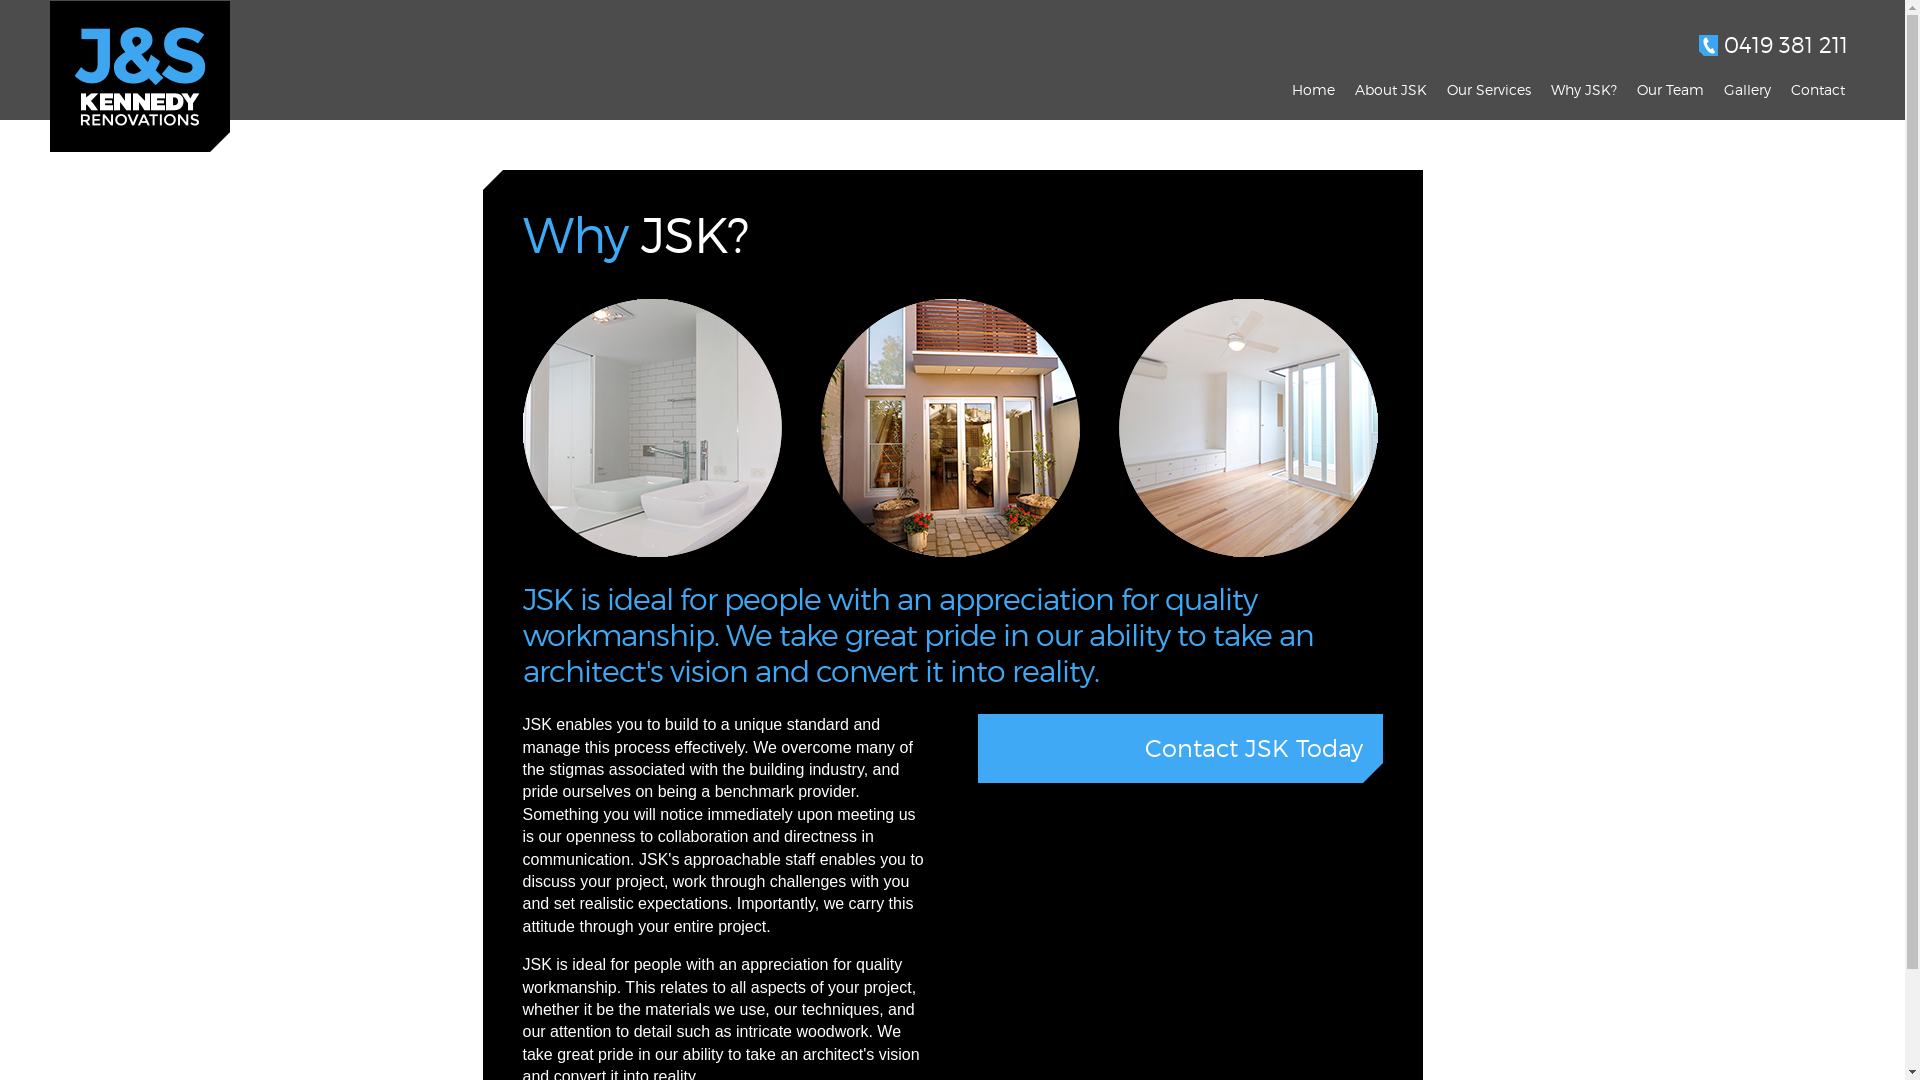 This screenshot has width=1920, height=1080. What do you see at coordinates (1489, 90) in the screenshot?
I see `Our Services` at bounding box center [1489, 90].